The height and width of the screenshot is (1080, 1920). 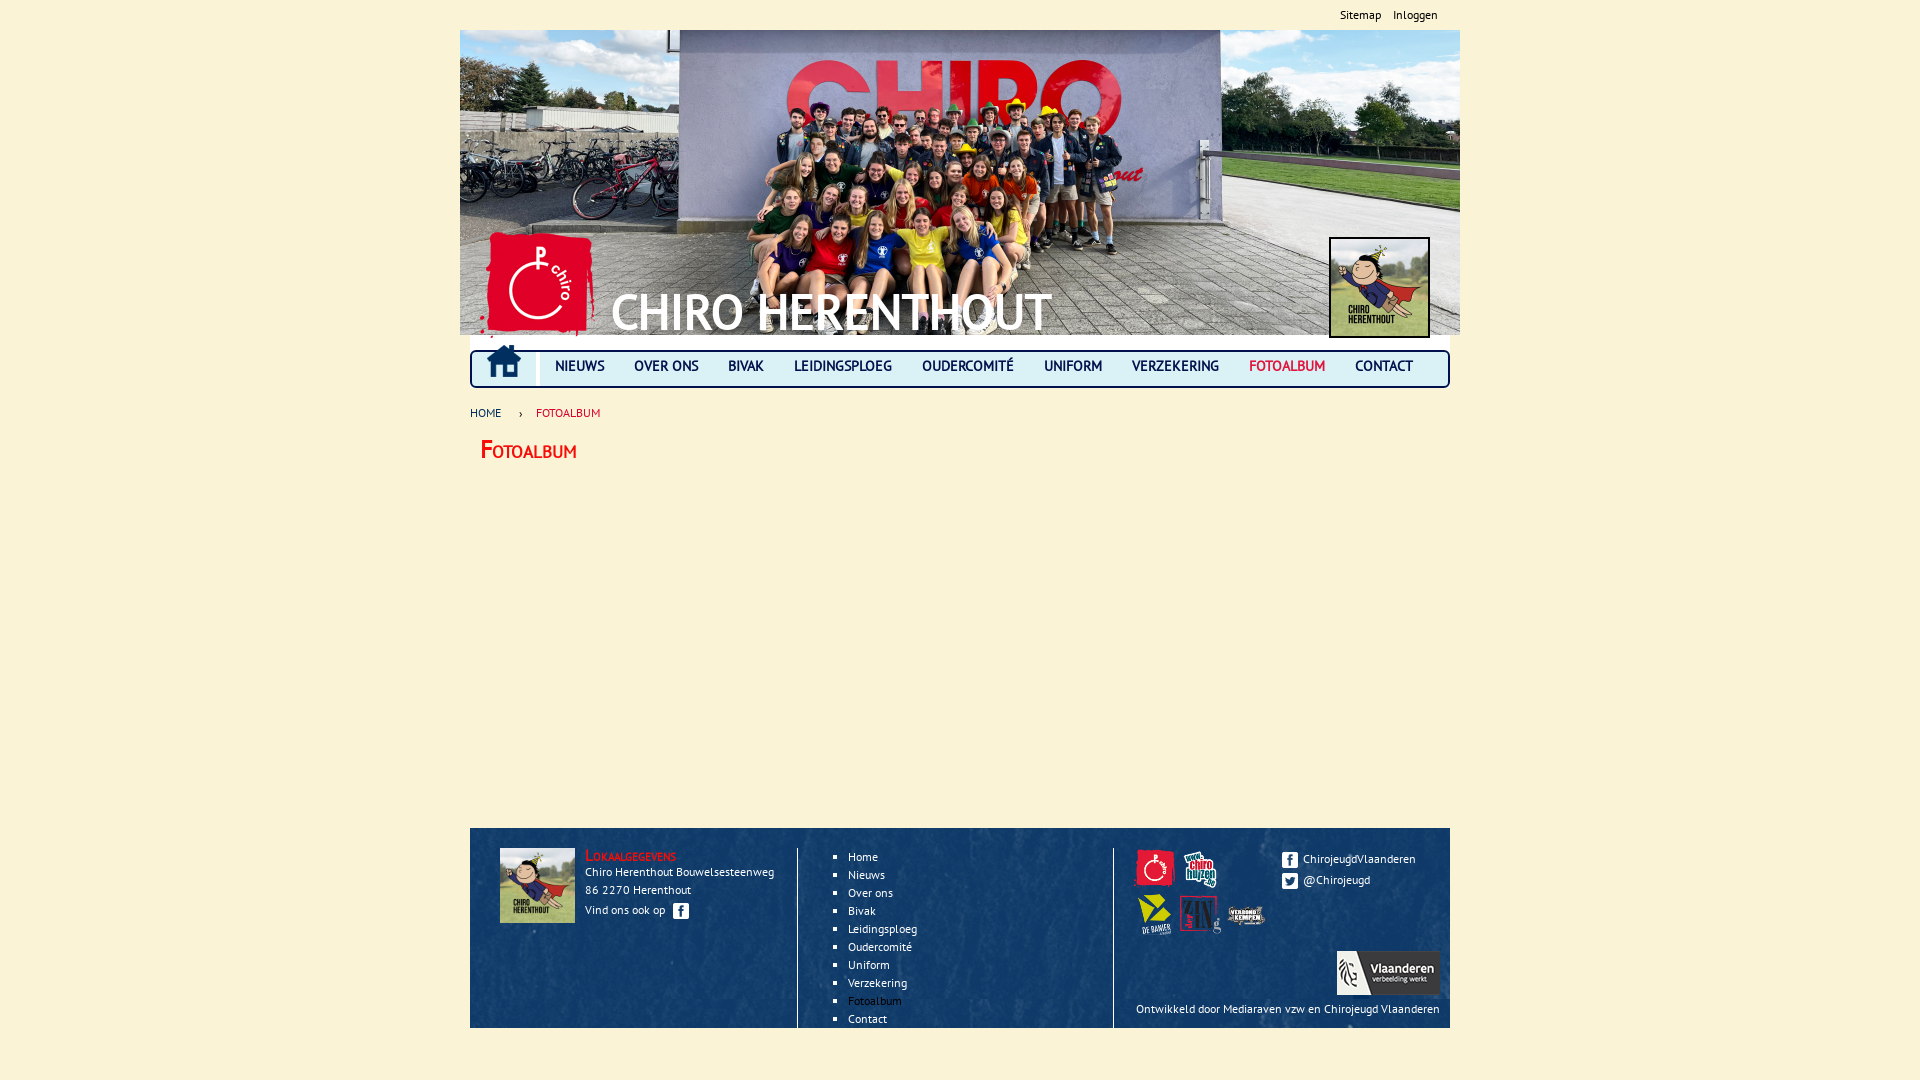 I want to click on De Banier, so click(x=1157, y=930).